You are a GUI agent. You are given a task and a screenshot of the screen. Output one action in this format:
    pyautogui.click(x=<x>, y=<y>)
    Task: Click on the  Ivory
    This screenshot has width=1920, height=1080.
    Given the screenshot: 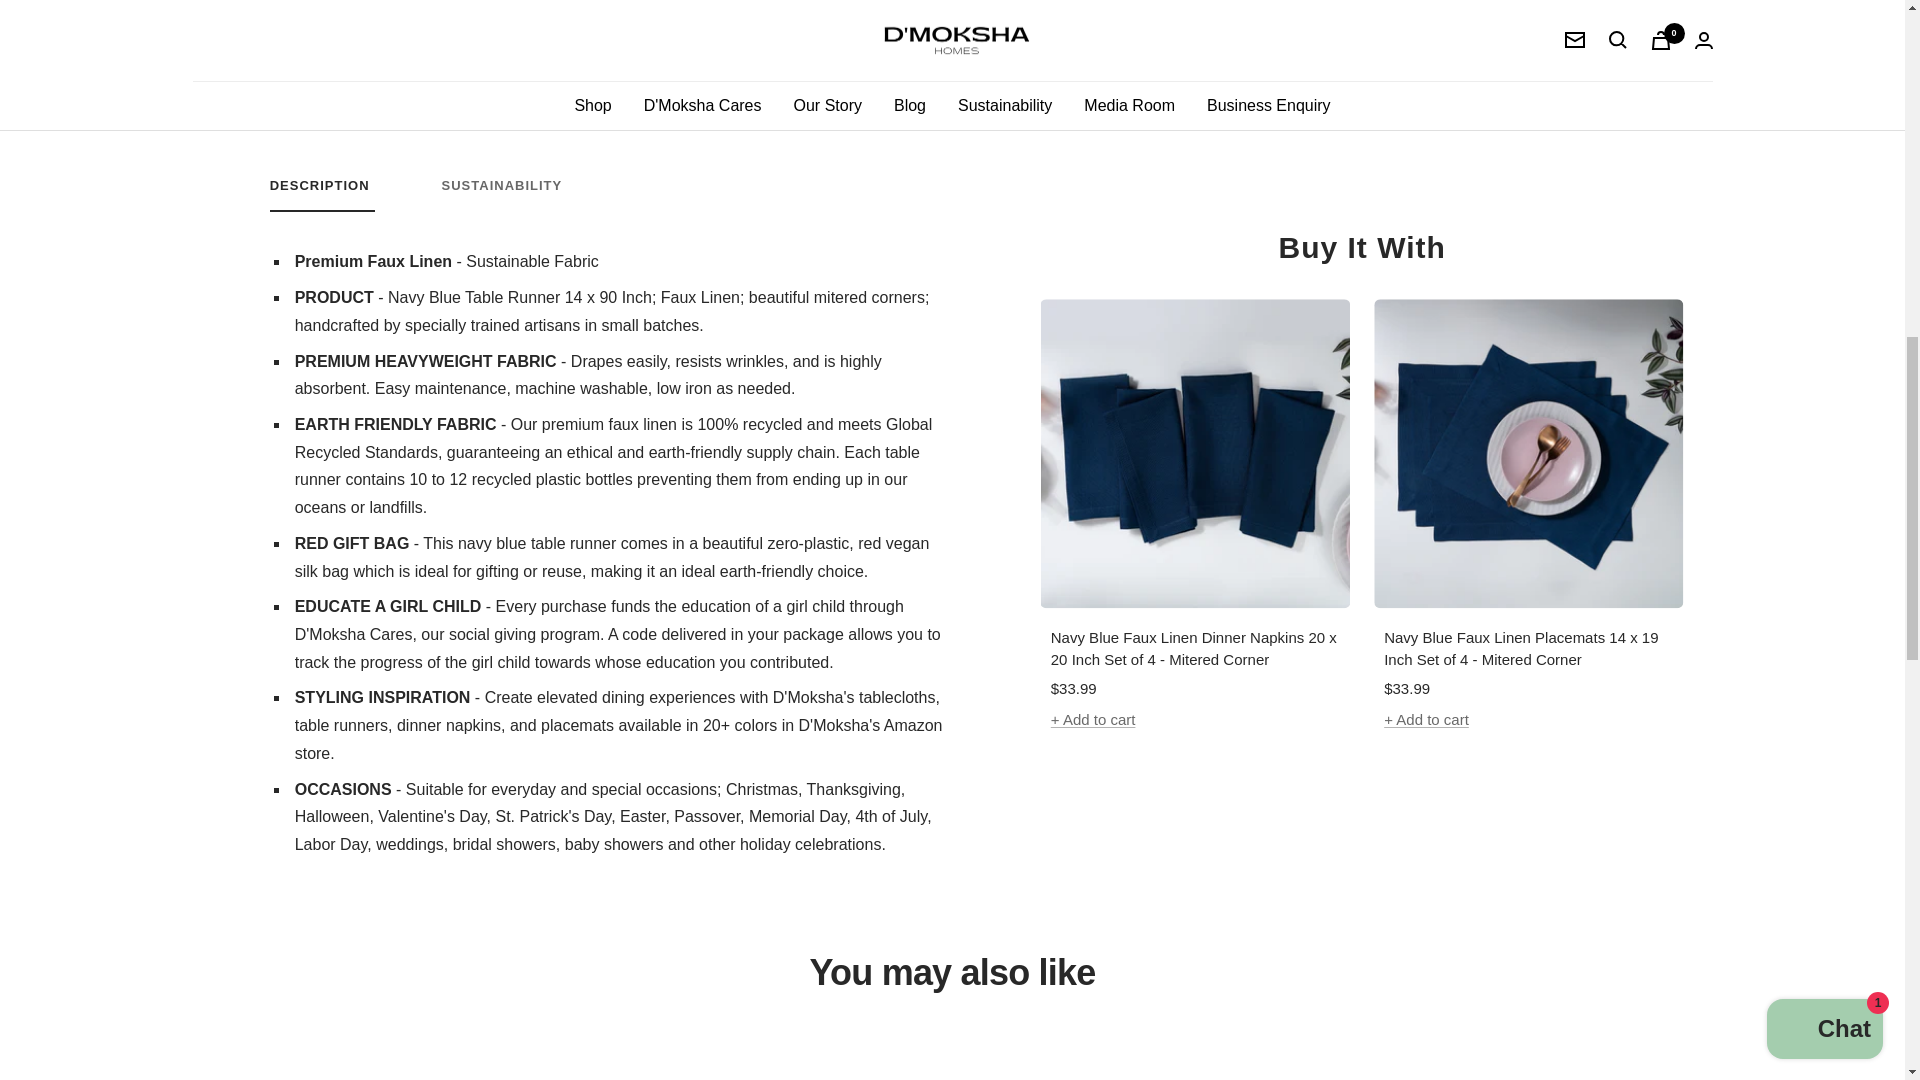 What is the action you would take?
    pyautogui.click(x=1198, y=62)
    